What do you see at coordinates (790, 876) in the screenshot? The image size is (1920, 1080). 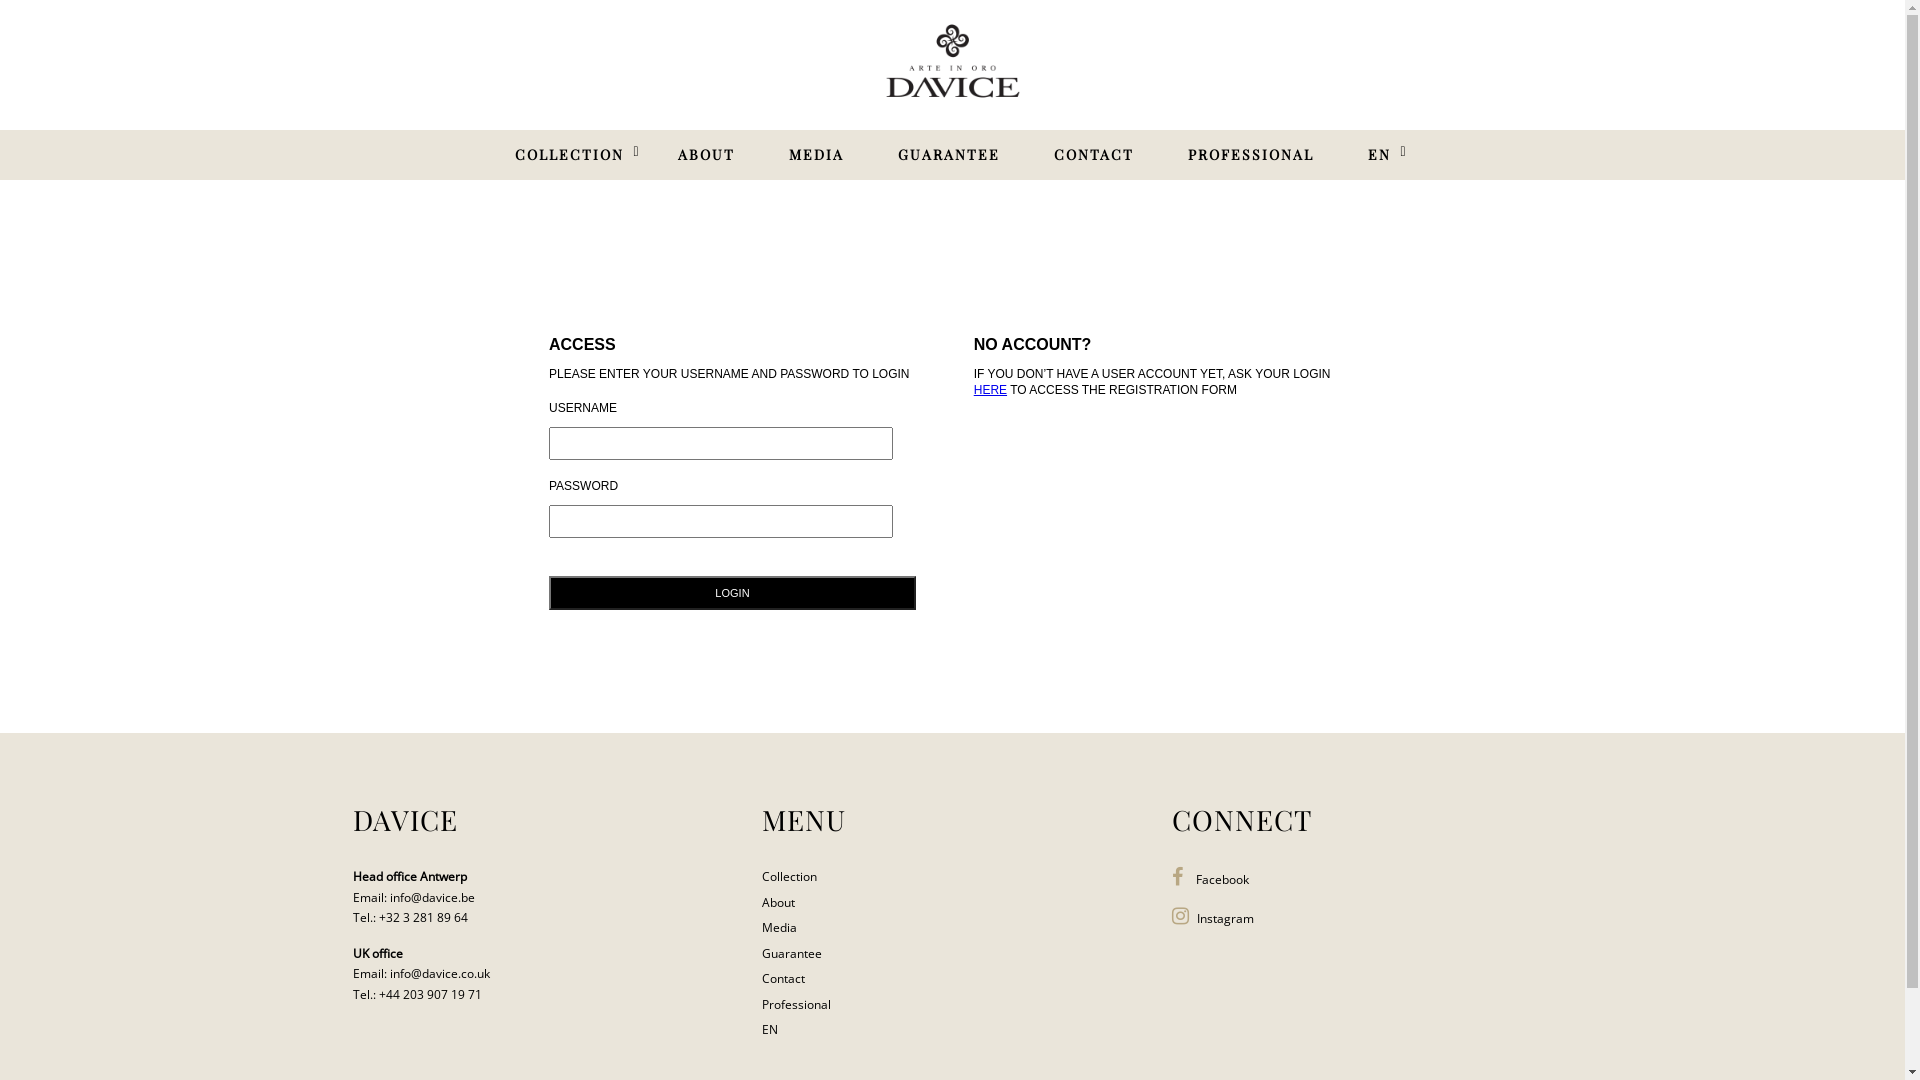 I see `Collection` at bounding box center [790, 876].